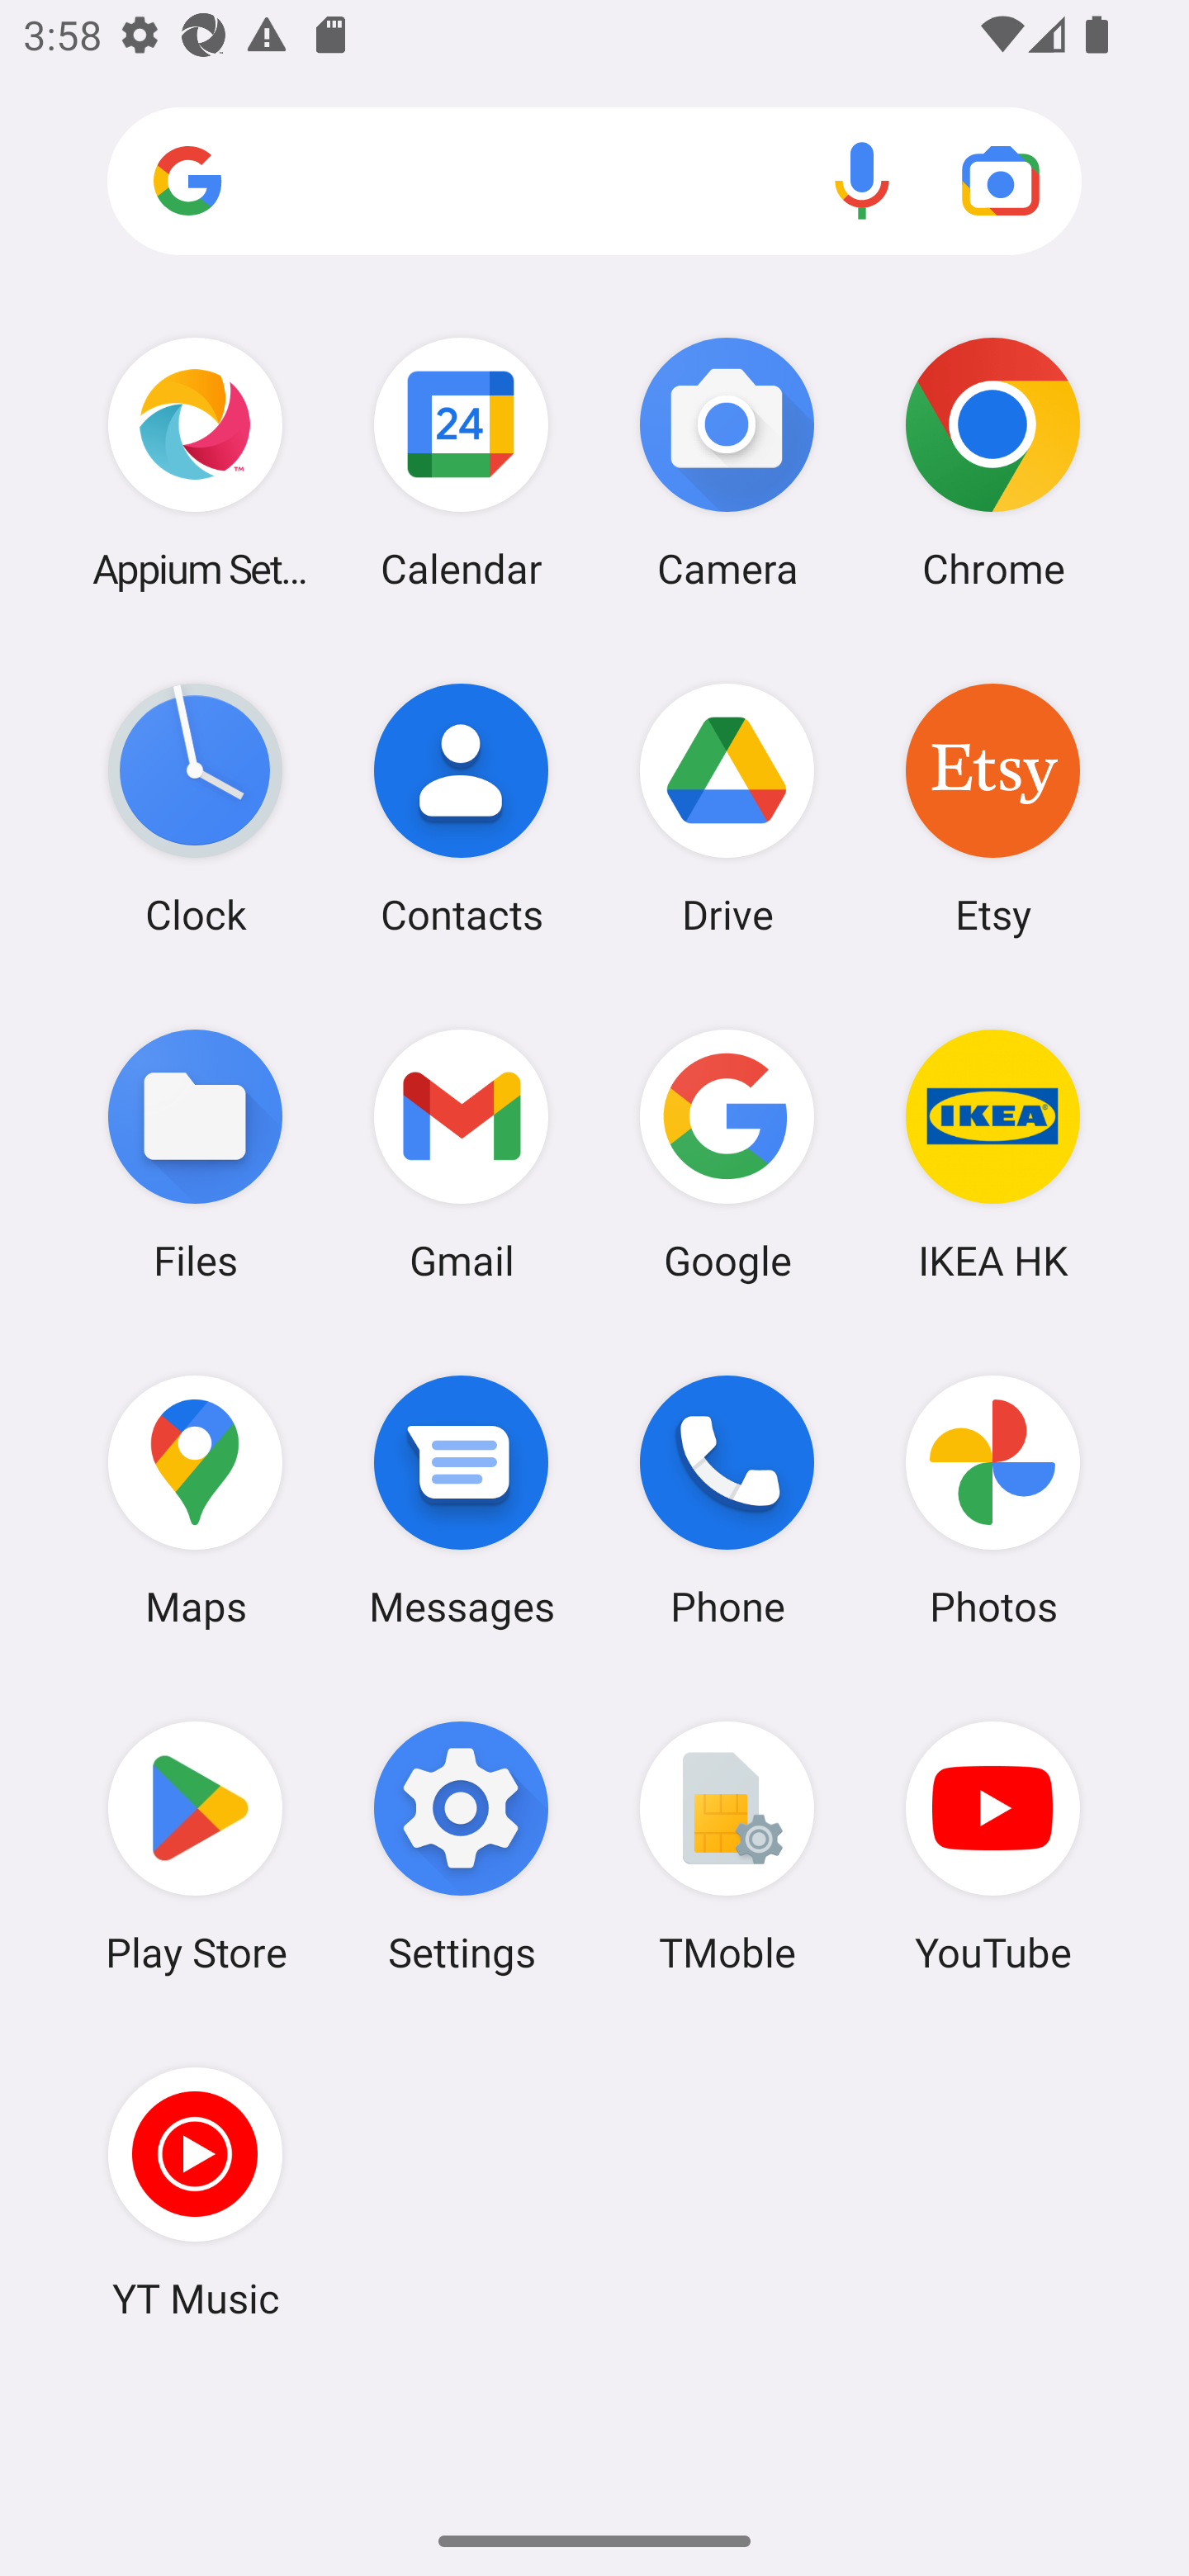  I want to click on Search apps, web and more, so click(594, 182).